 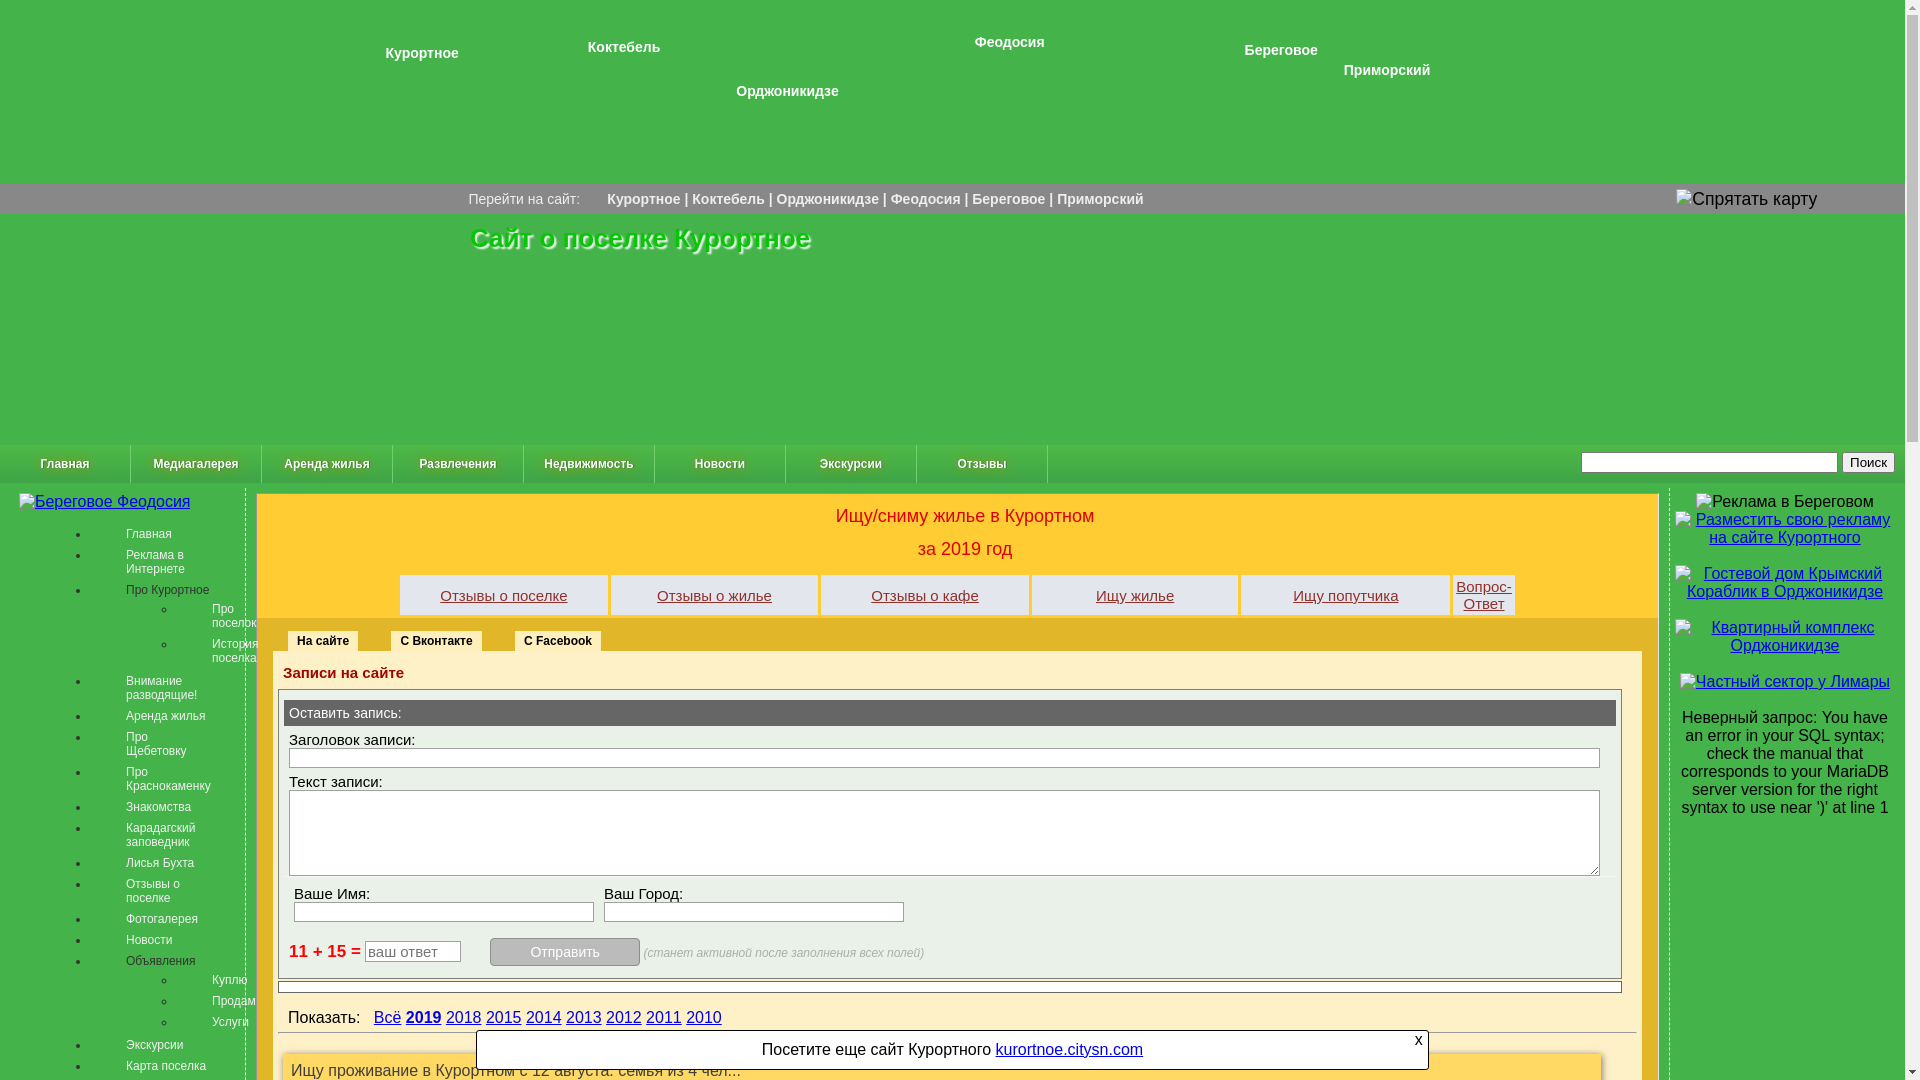 What do you see at coordinates (664, 1018) in the screenshot?
I see `2011` at bounding box center [664, 1018].